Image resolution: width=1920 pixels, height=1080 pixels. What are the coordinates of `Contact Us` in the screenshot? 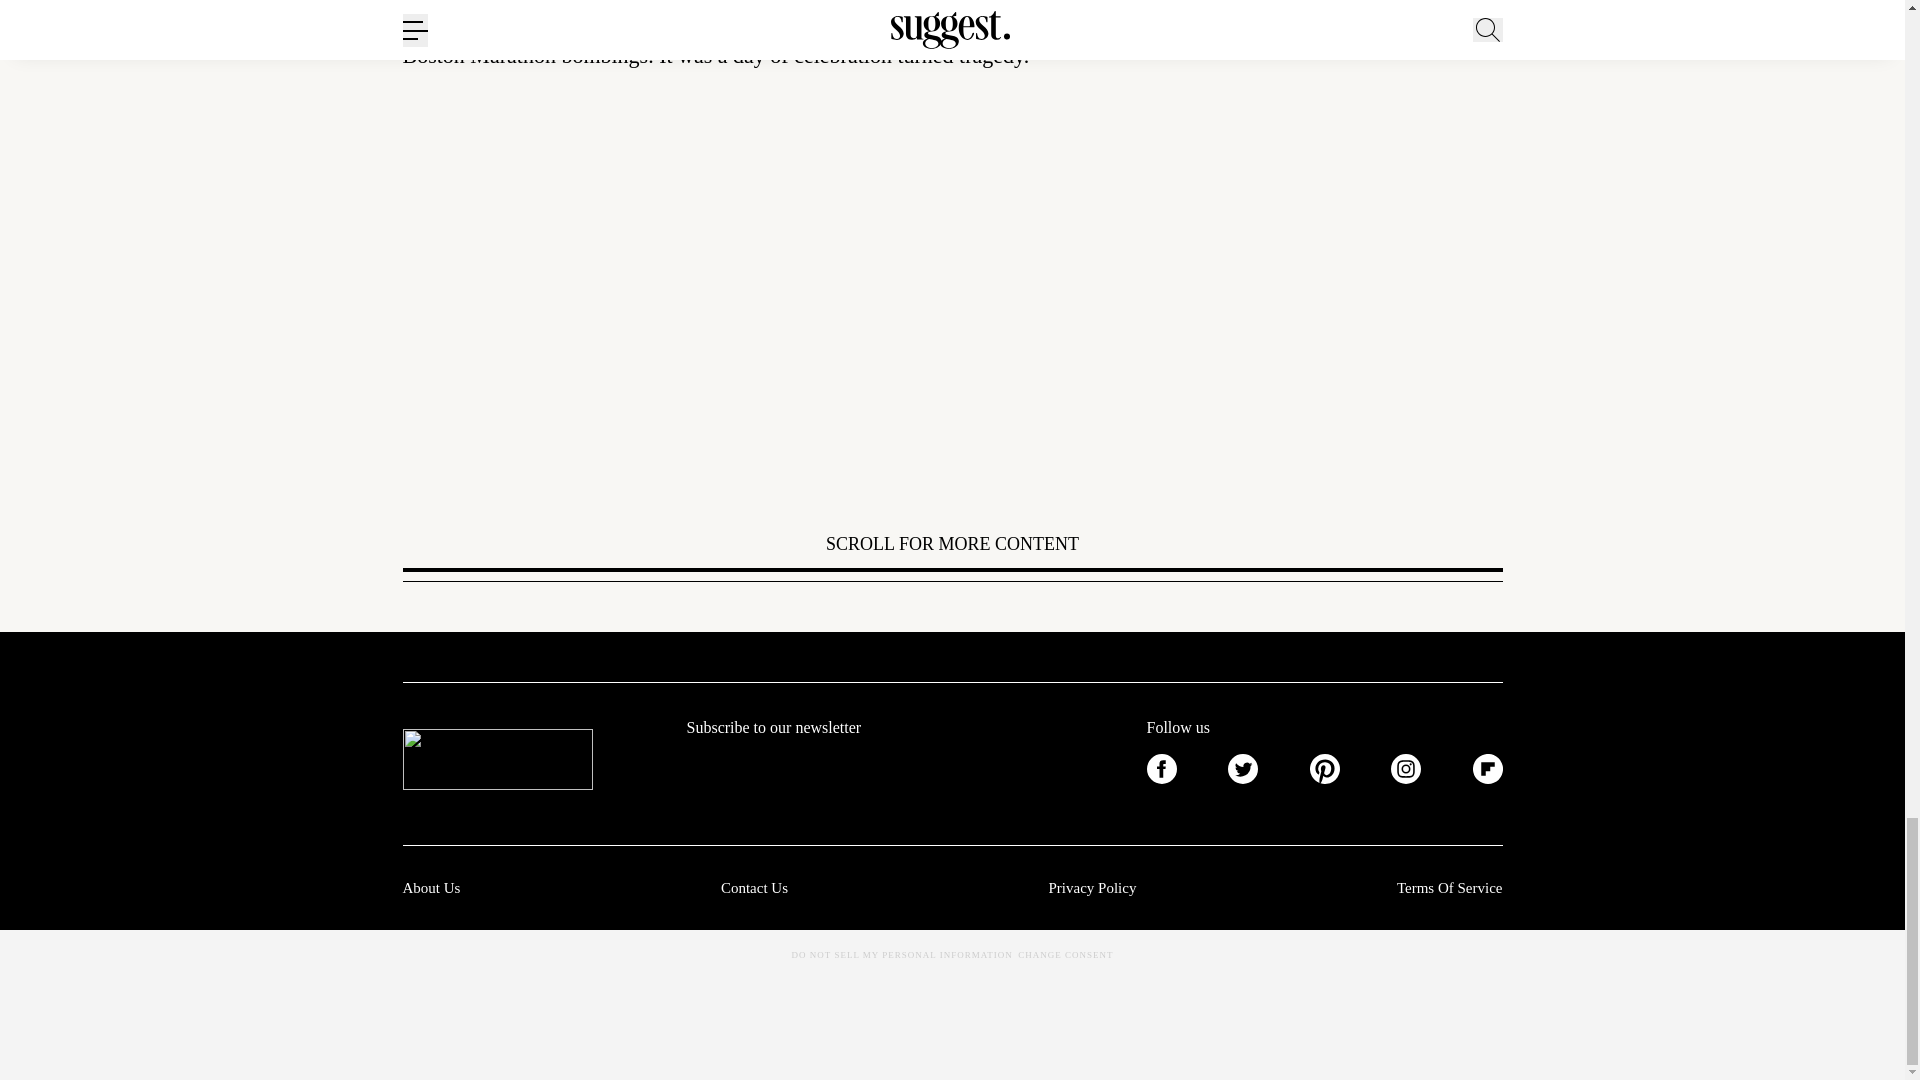 It's located at (754, 888).